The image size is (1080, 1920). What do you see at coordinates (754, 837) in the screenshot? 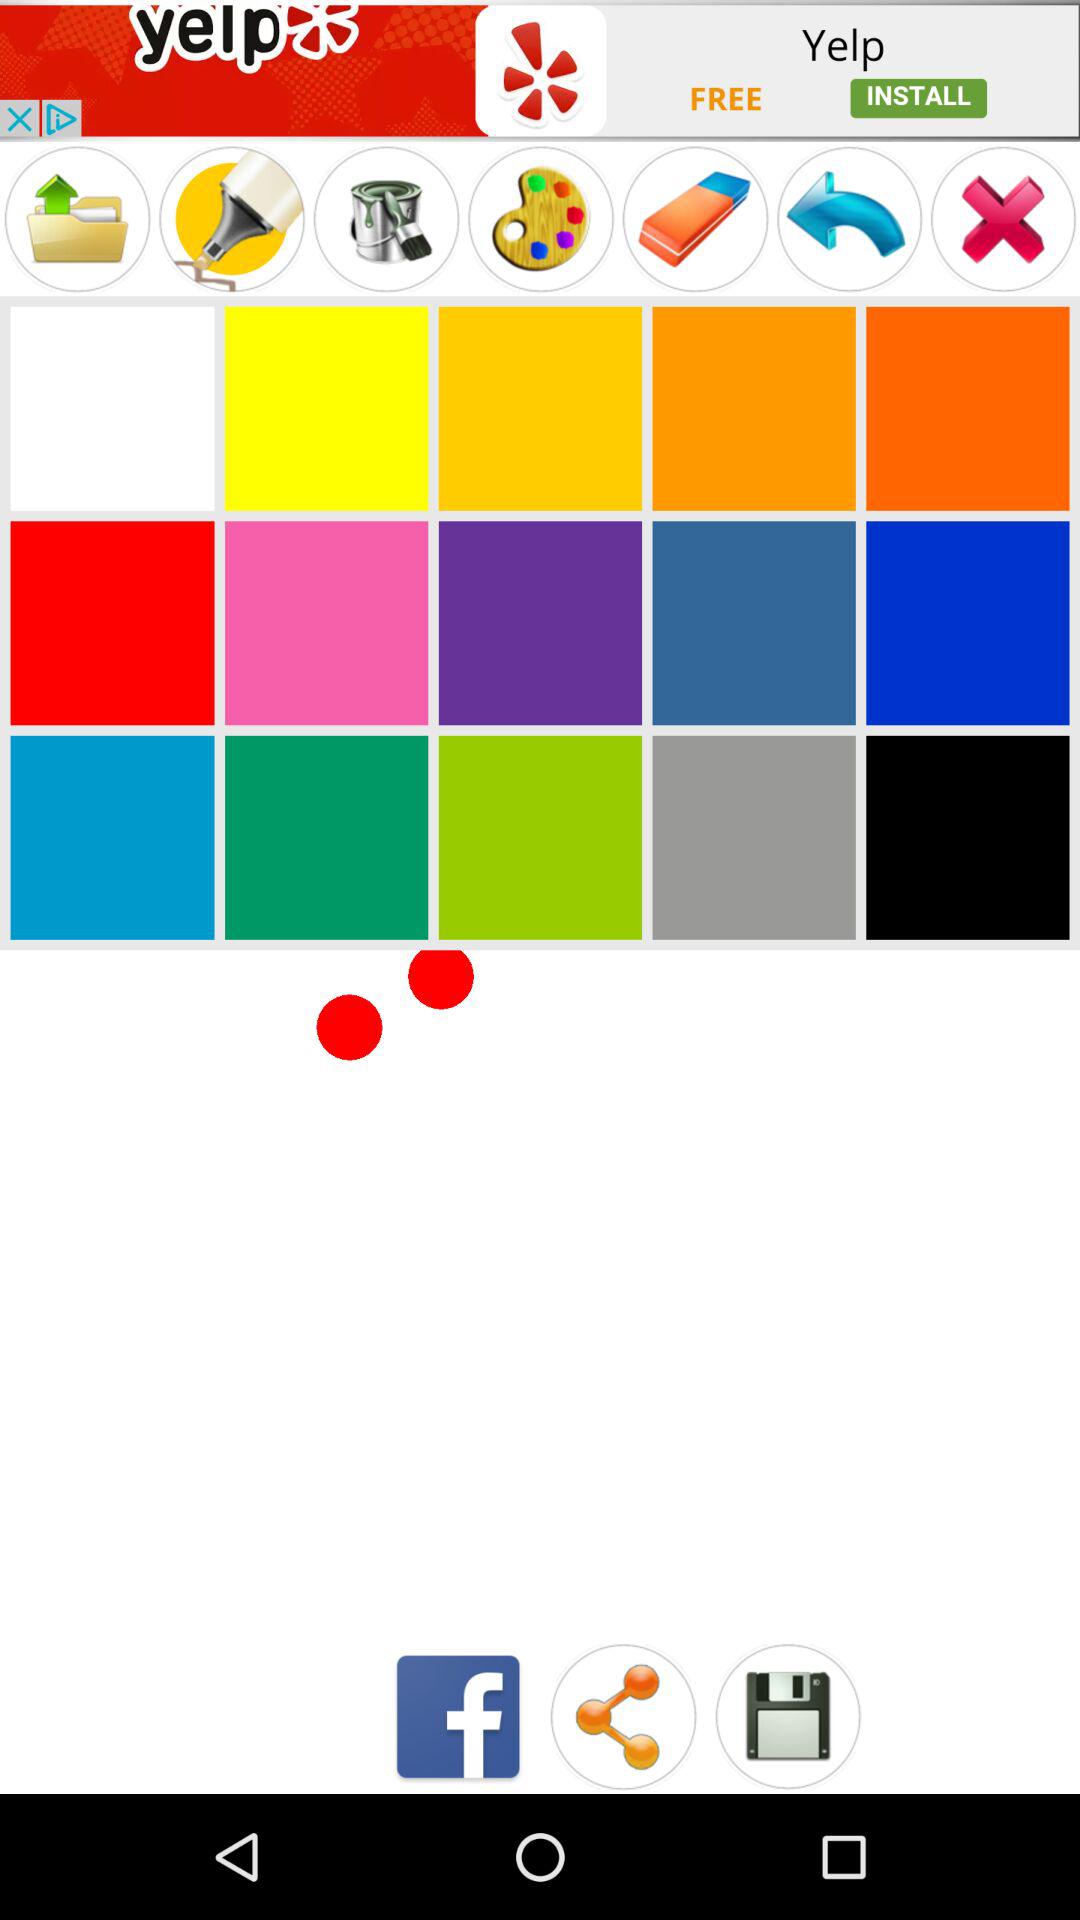
I see `select grey` at bounding box center [754, 837].